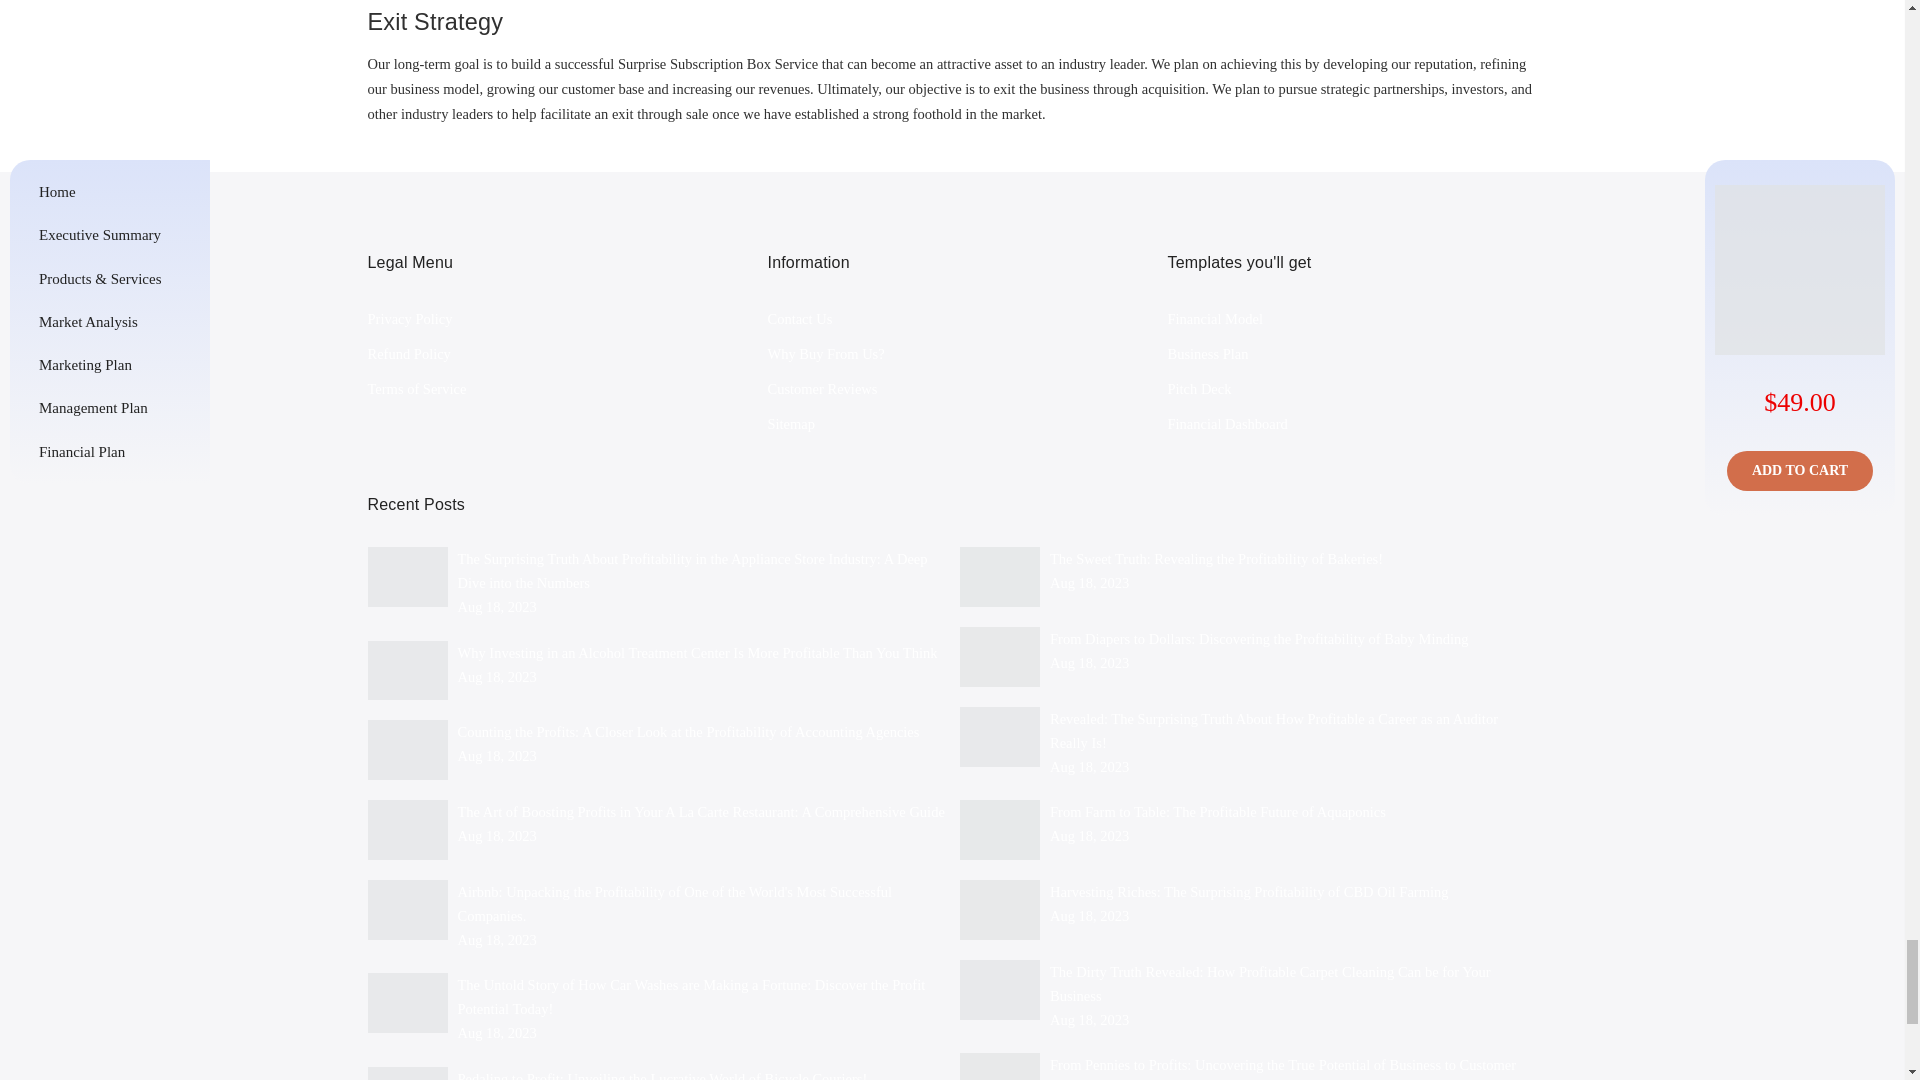 This screenshot has height=1080, width=1920. I want to click on Refund Policy, so click(410, 353).